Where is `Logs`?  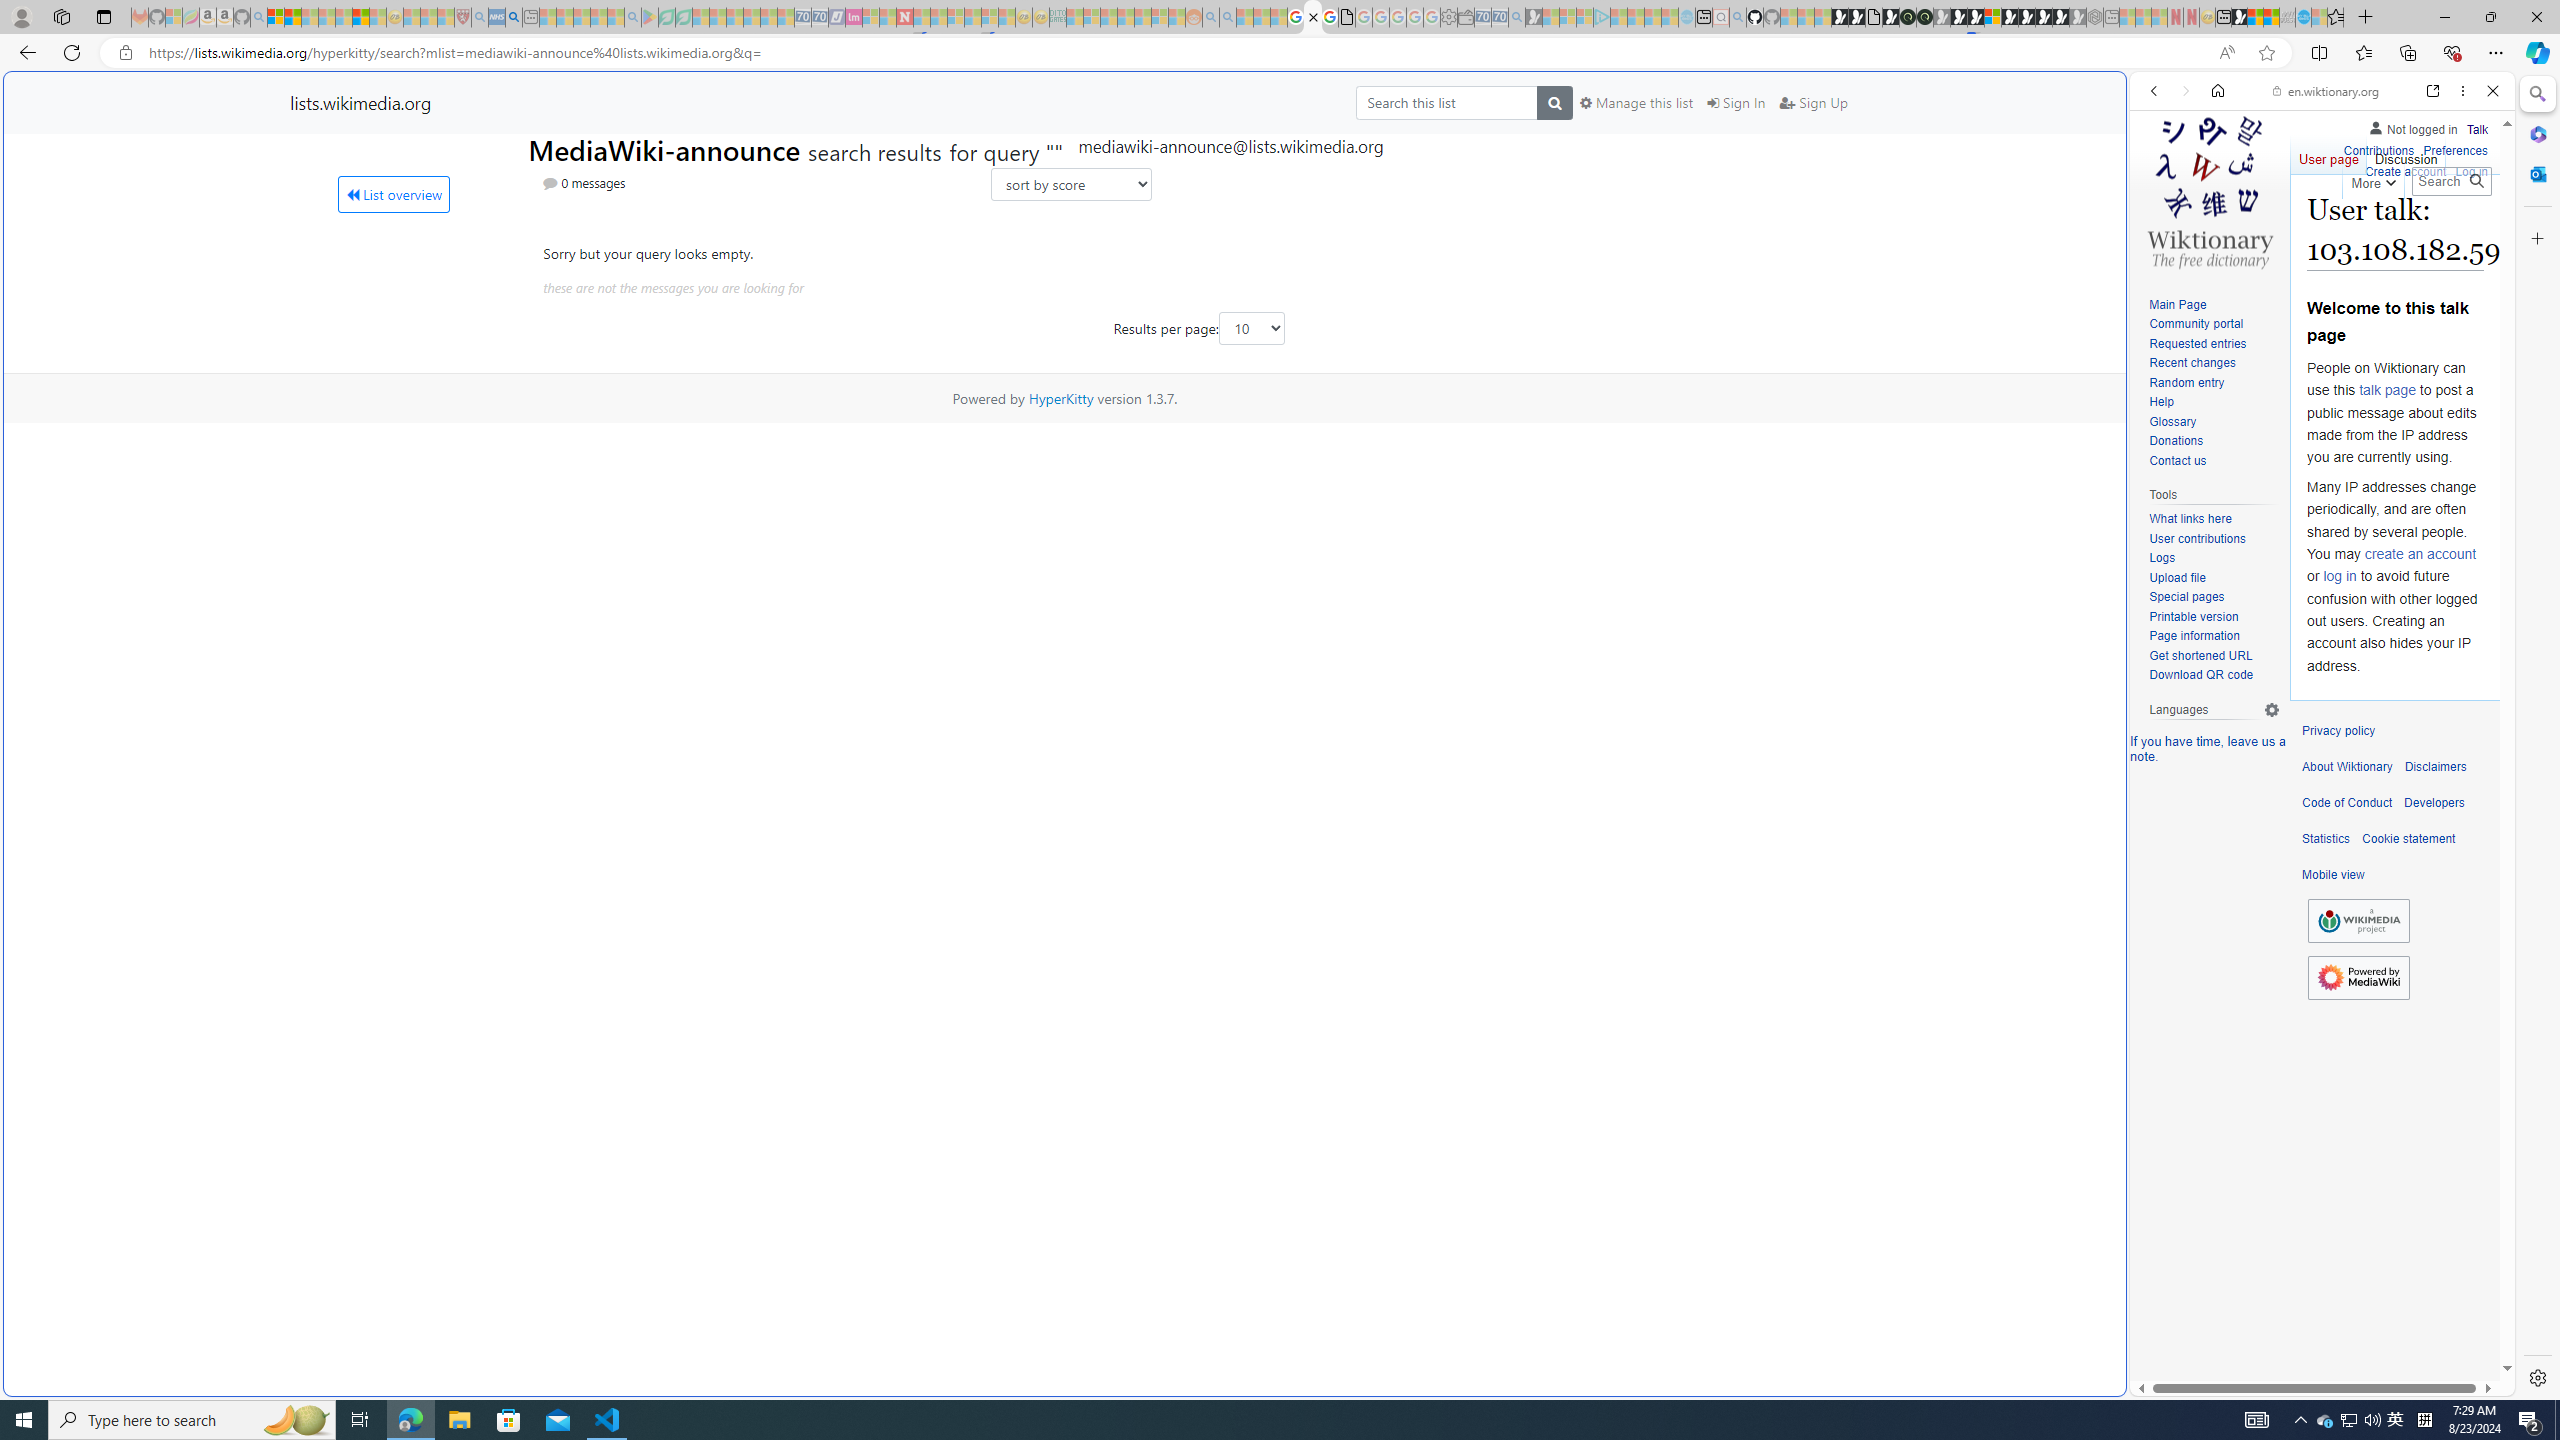 Logs is located at coordinates (2162, 558).